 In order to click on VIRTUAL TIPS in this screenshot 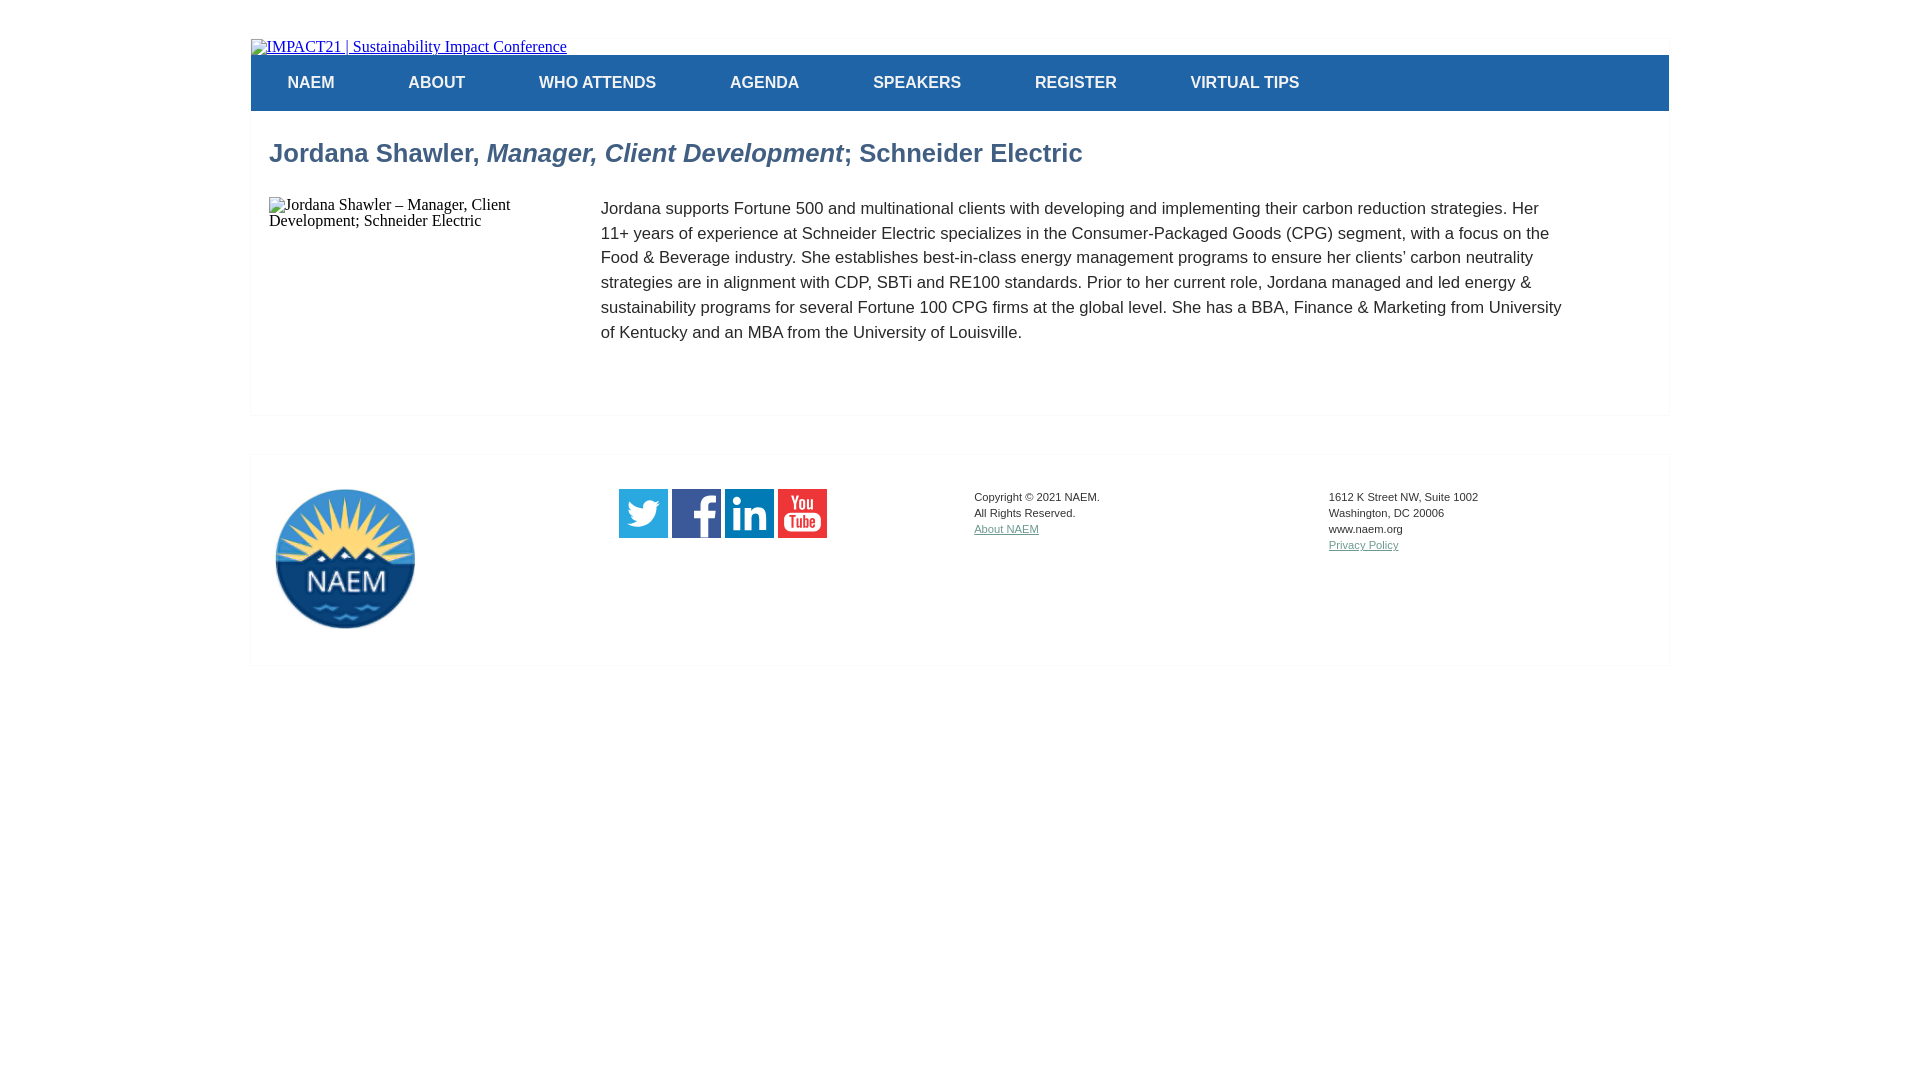, I will do `click(1244, 82)`.